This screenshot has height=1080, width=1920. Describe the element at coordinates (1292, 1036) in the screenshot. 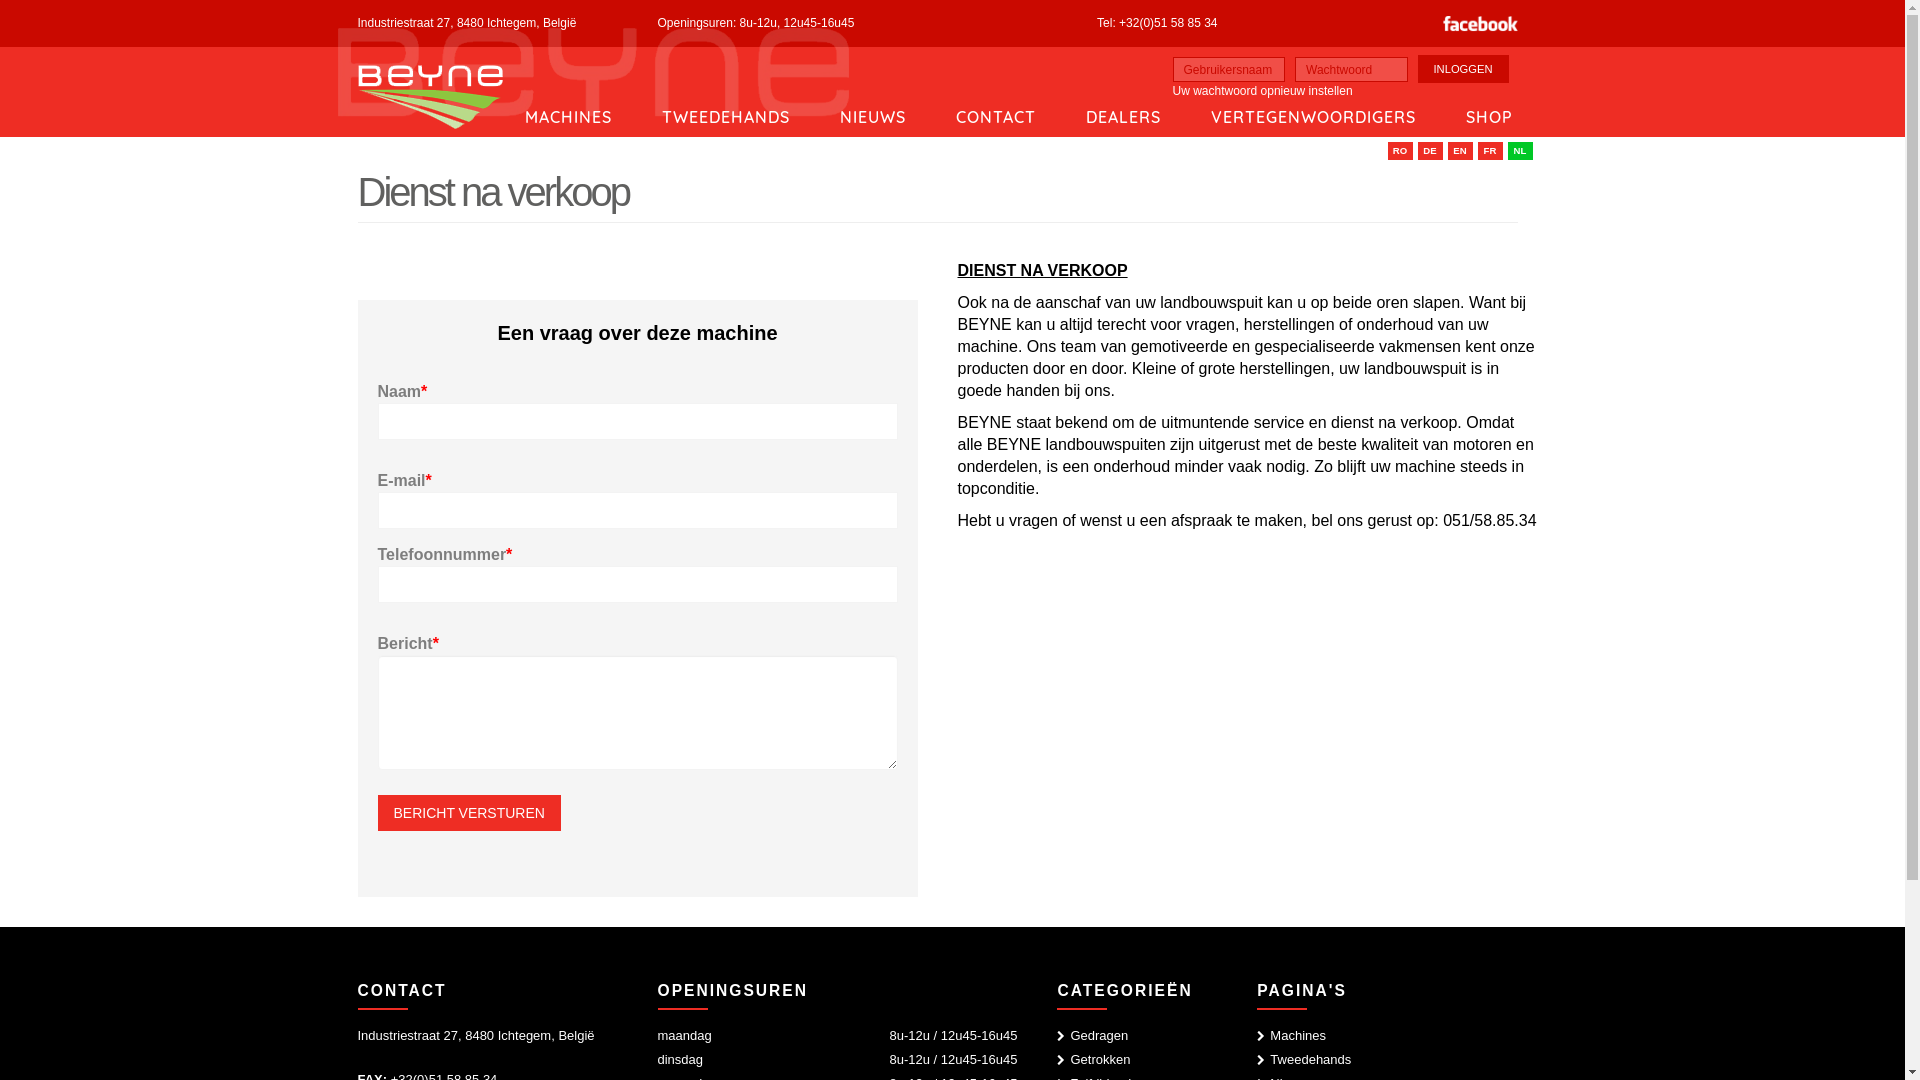

I see `Machines` at that location.